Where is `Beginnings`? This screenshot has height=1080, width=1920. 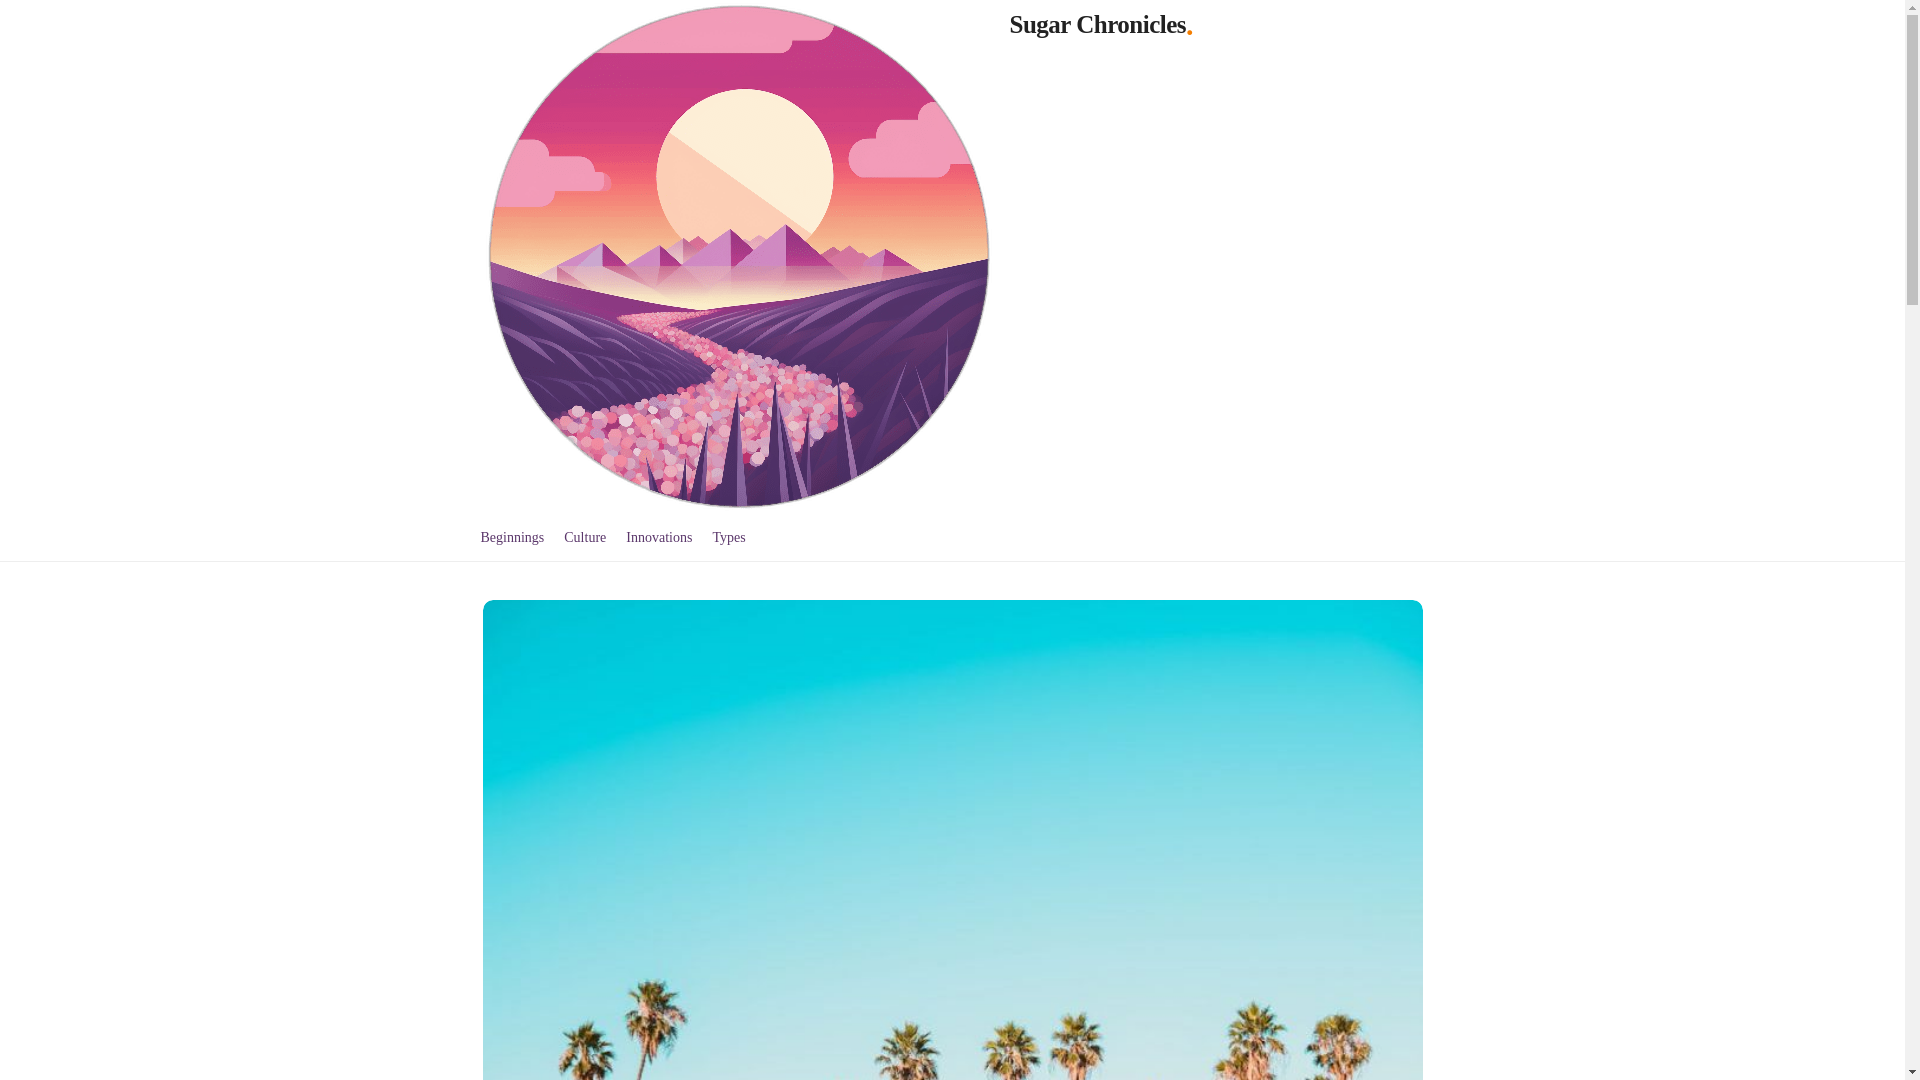
Beginnings is located at coordinates (512, 536).